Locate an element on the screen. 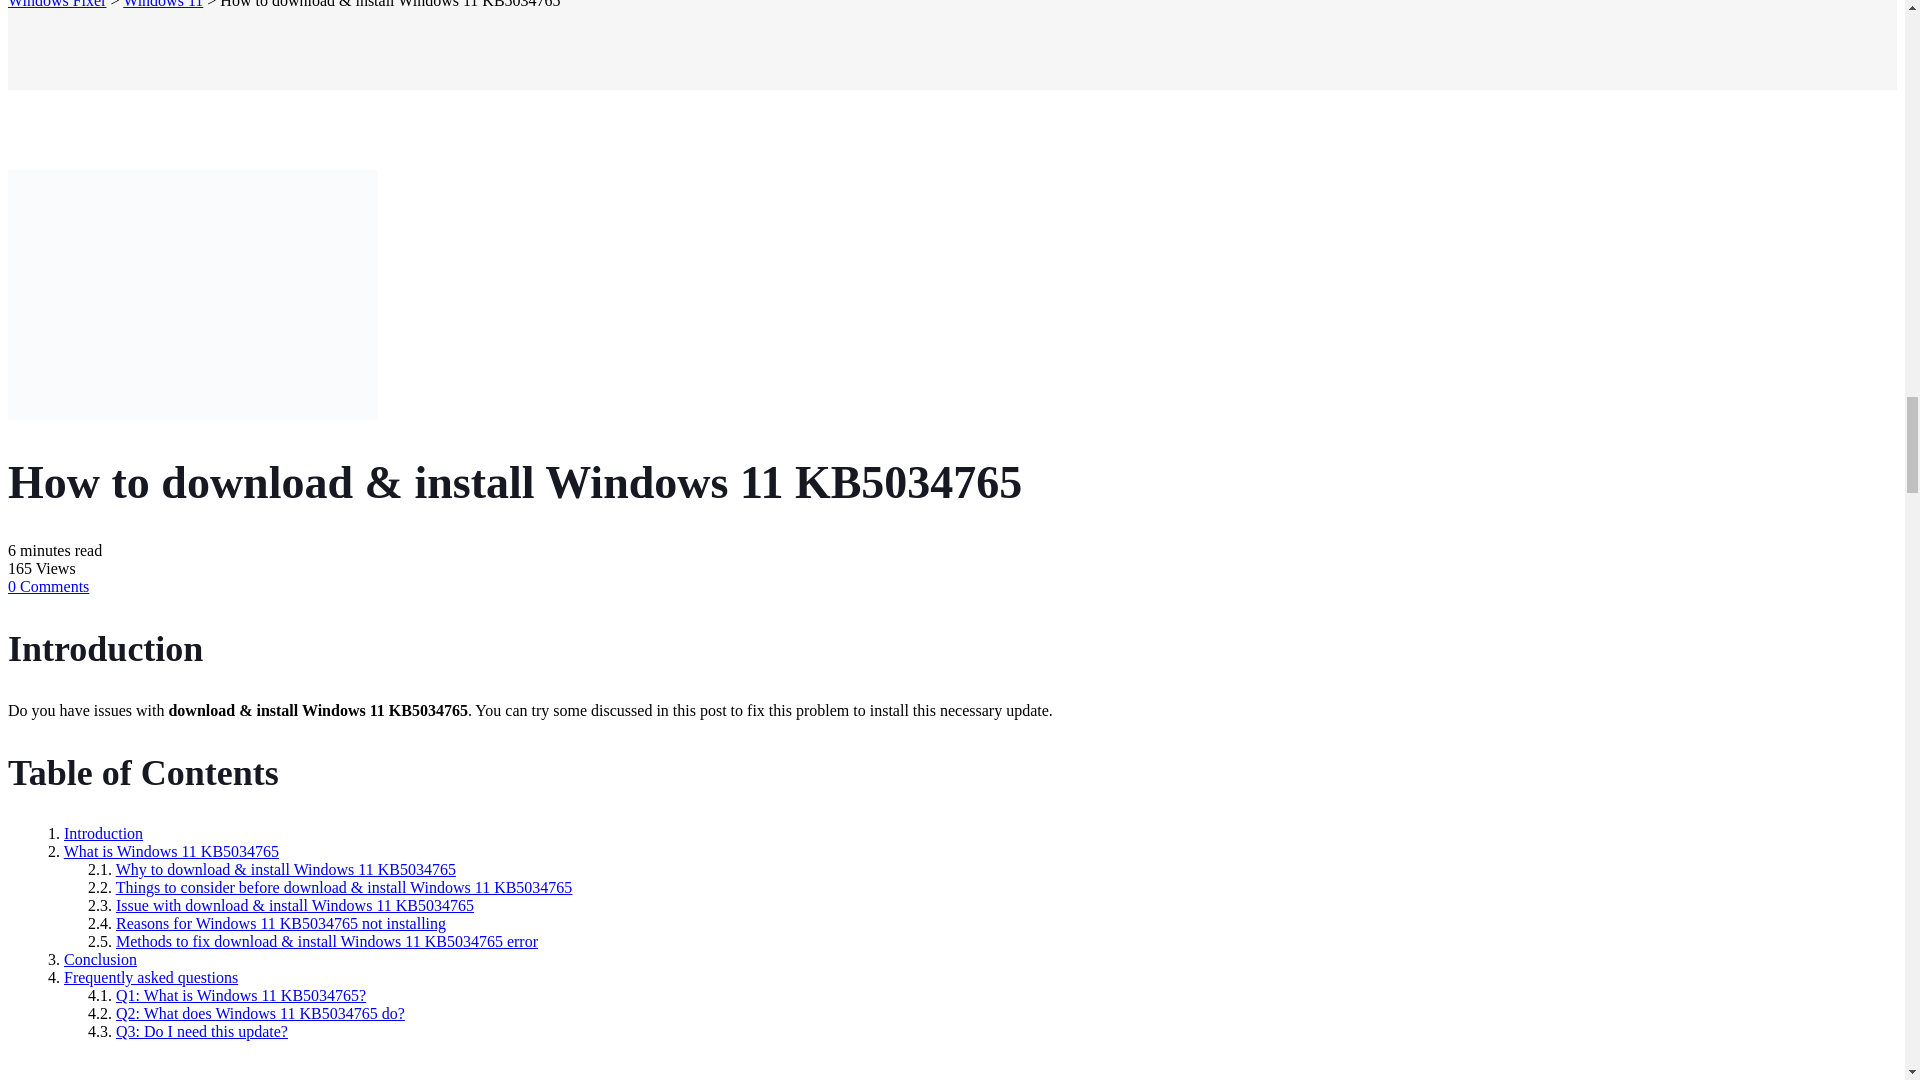 This screenshot has width=1920, height=1080. Windows Fixer is located at coordinates (56, 4).